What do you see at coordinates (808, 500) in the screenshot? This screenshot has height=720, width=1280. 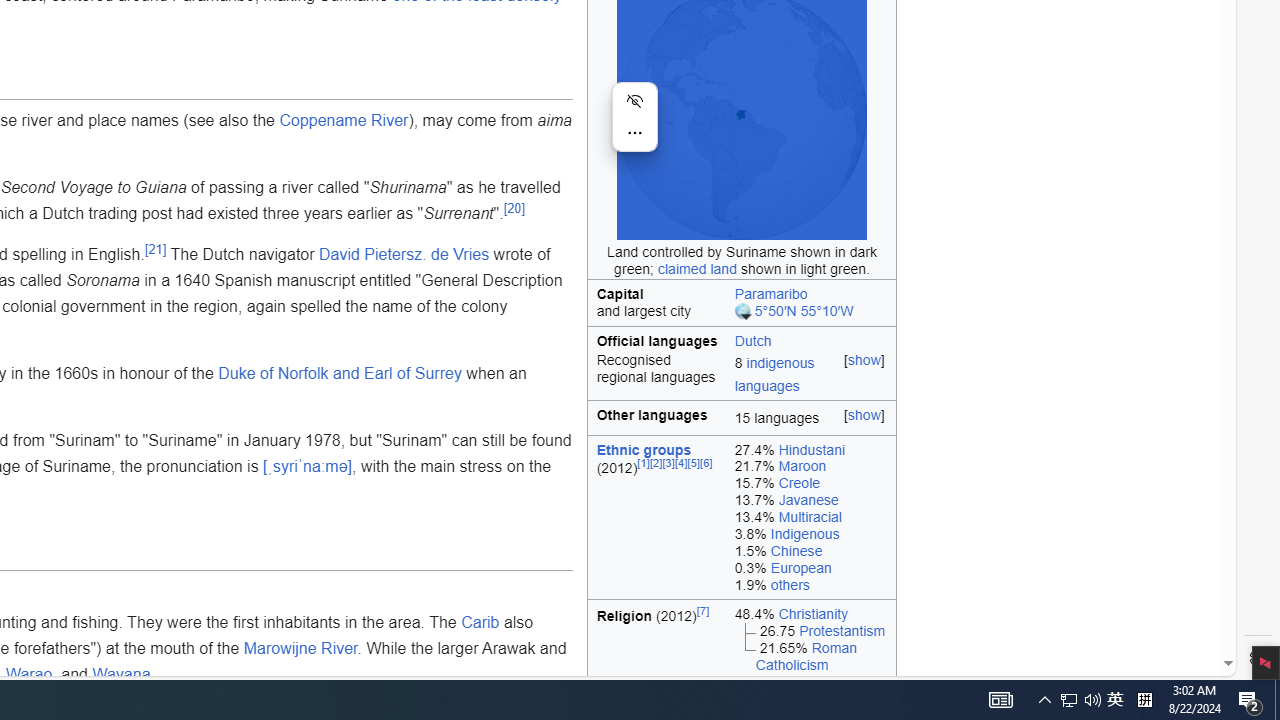 I see `Javanese` at bounding box center [808, 500].